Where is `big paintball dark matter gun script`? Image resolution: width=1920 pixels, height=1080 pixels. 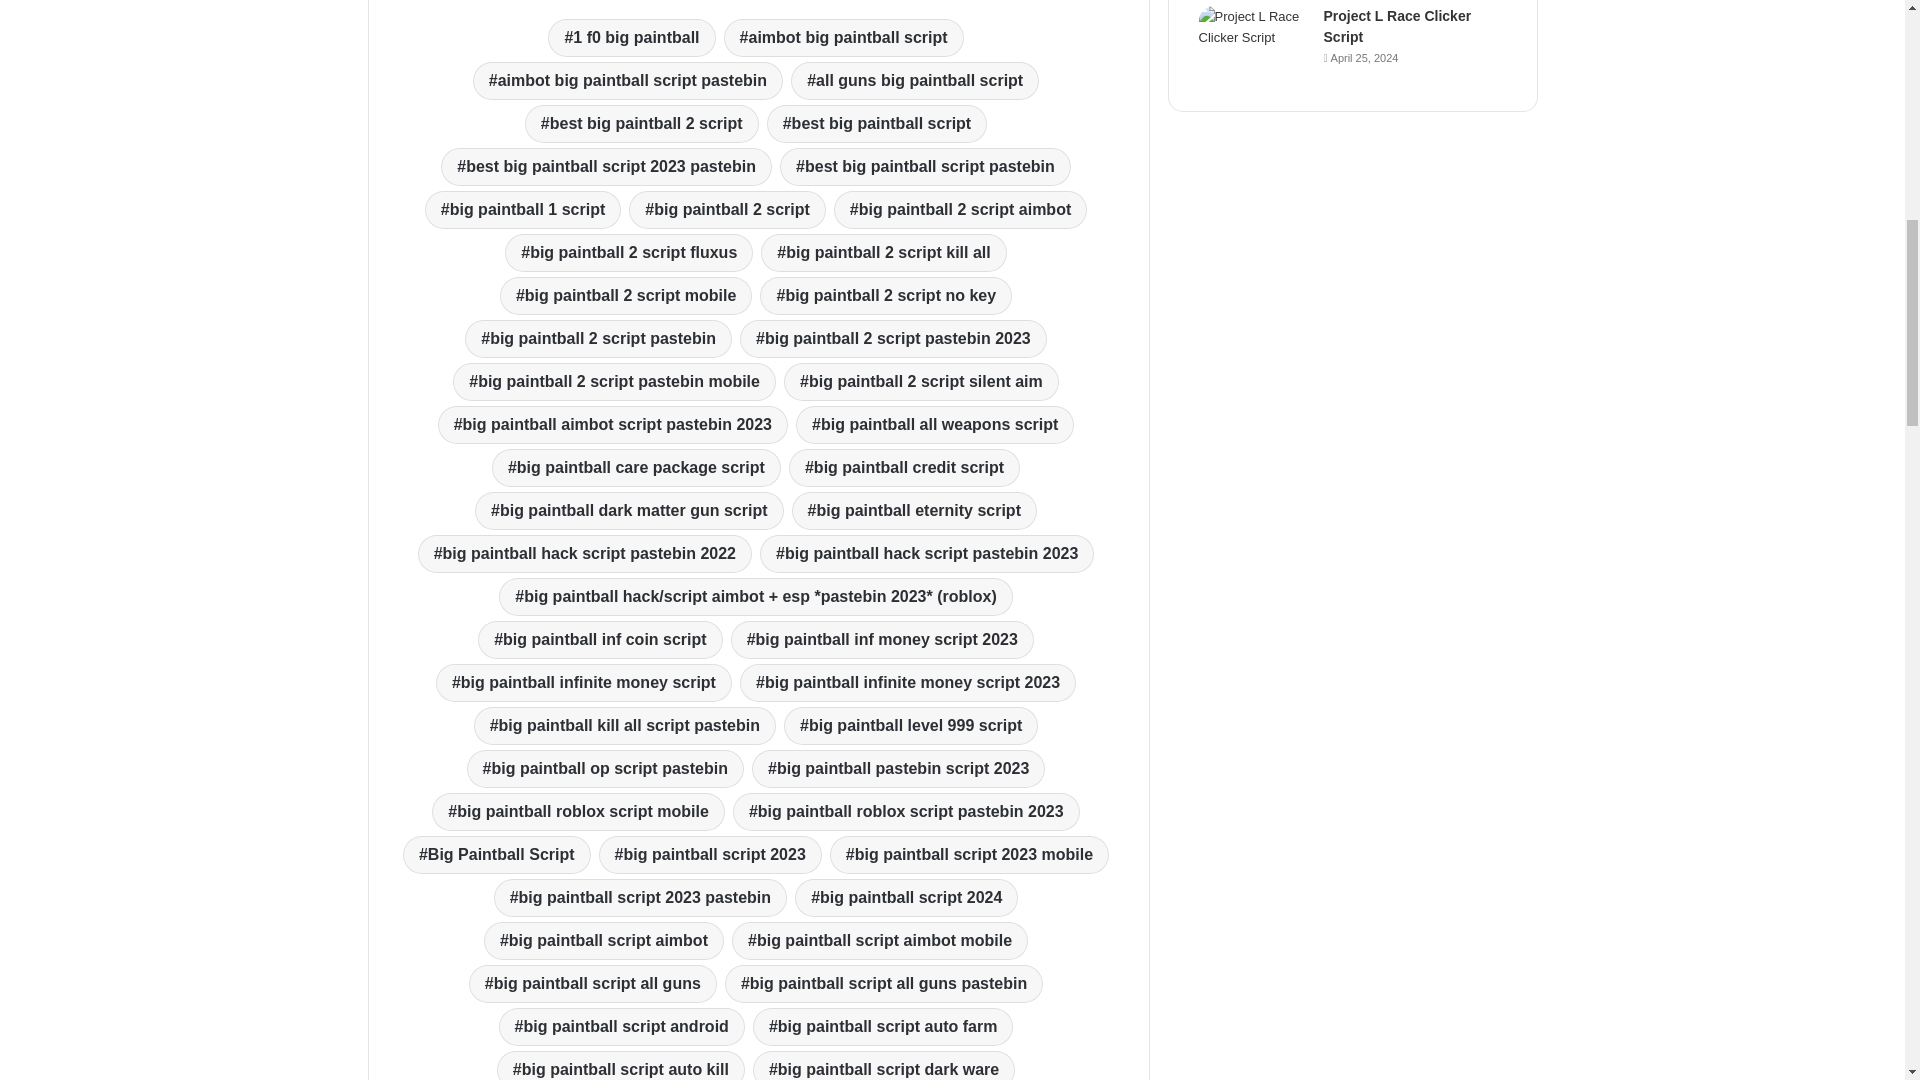
big paintball dark matter gun script is located at coordinates (628, 511).